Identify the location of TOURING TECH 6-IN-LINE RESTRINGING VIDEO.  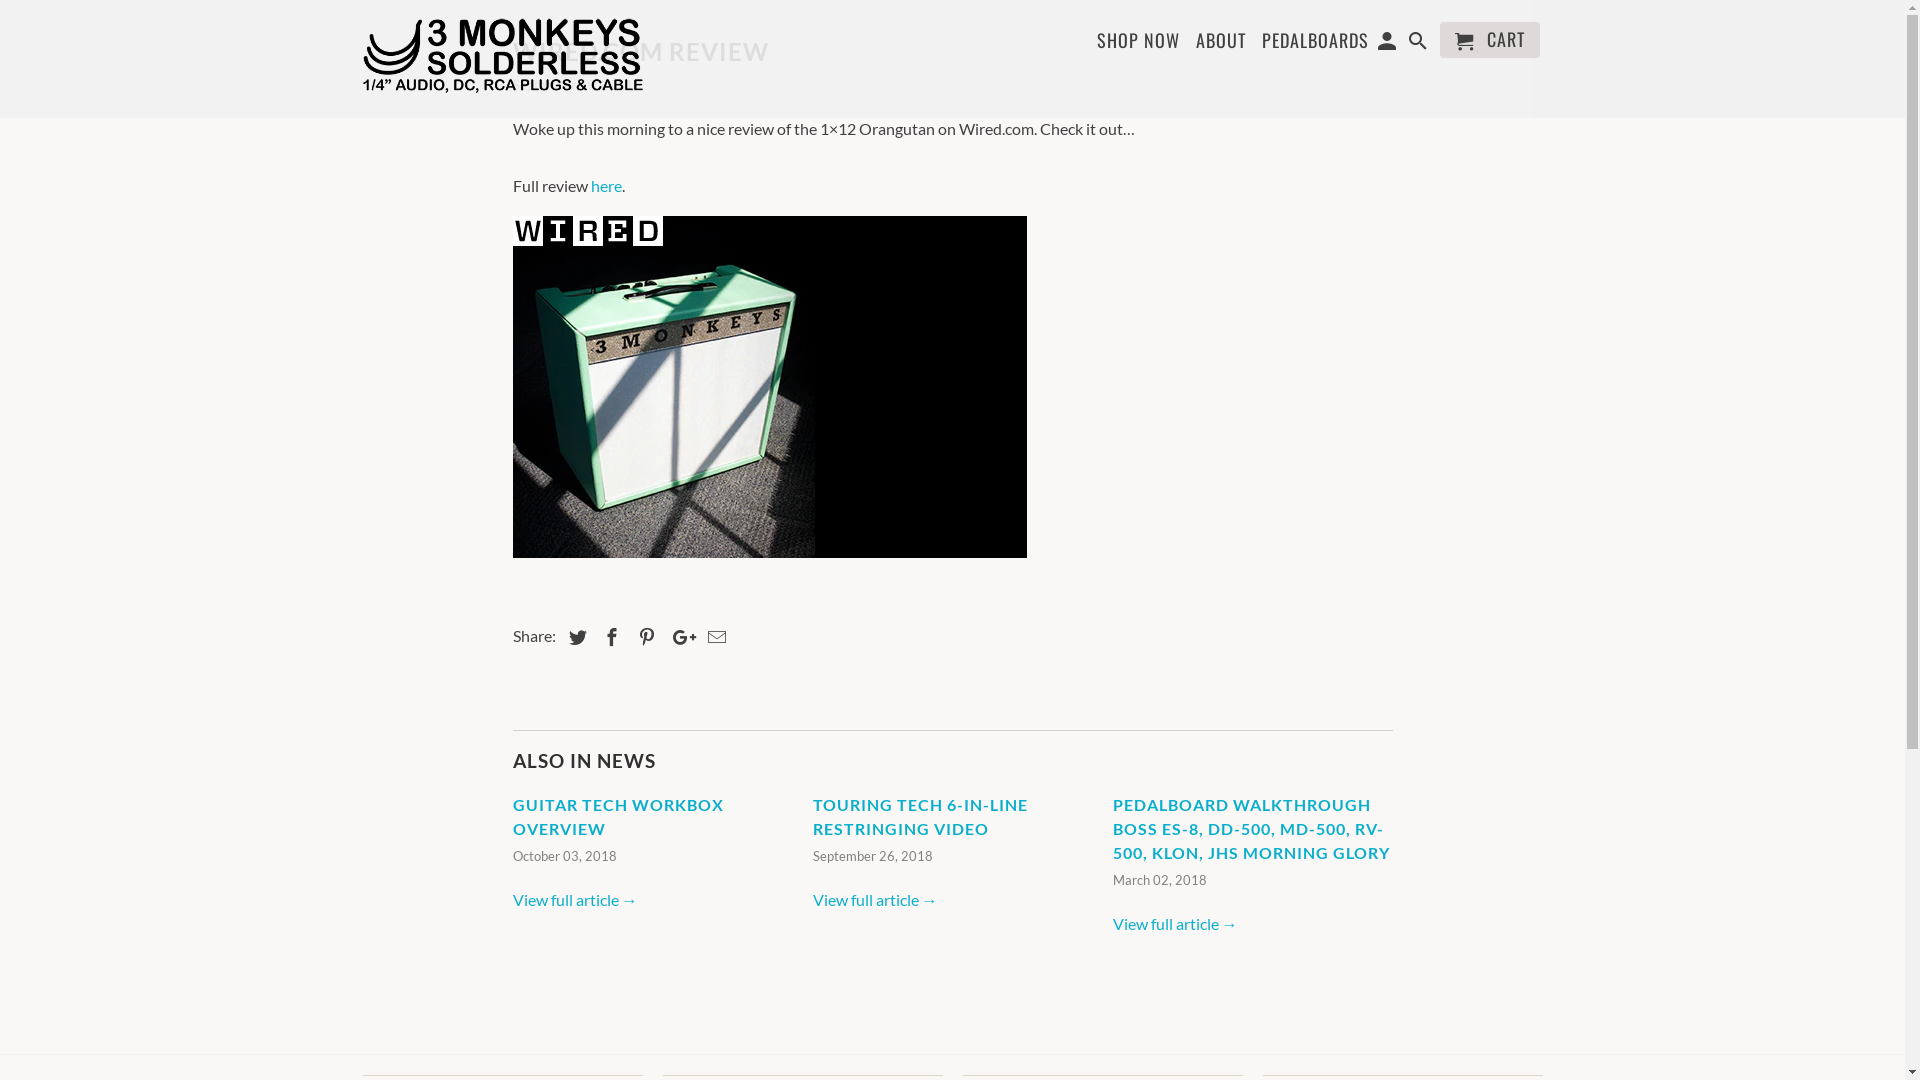
(920, 816).